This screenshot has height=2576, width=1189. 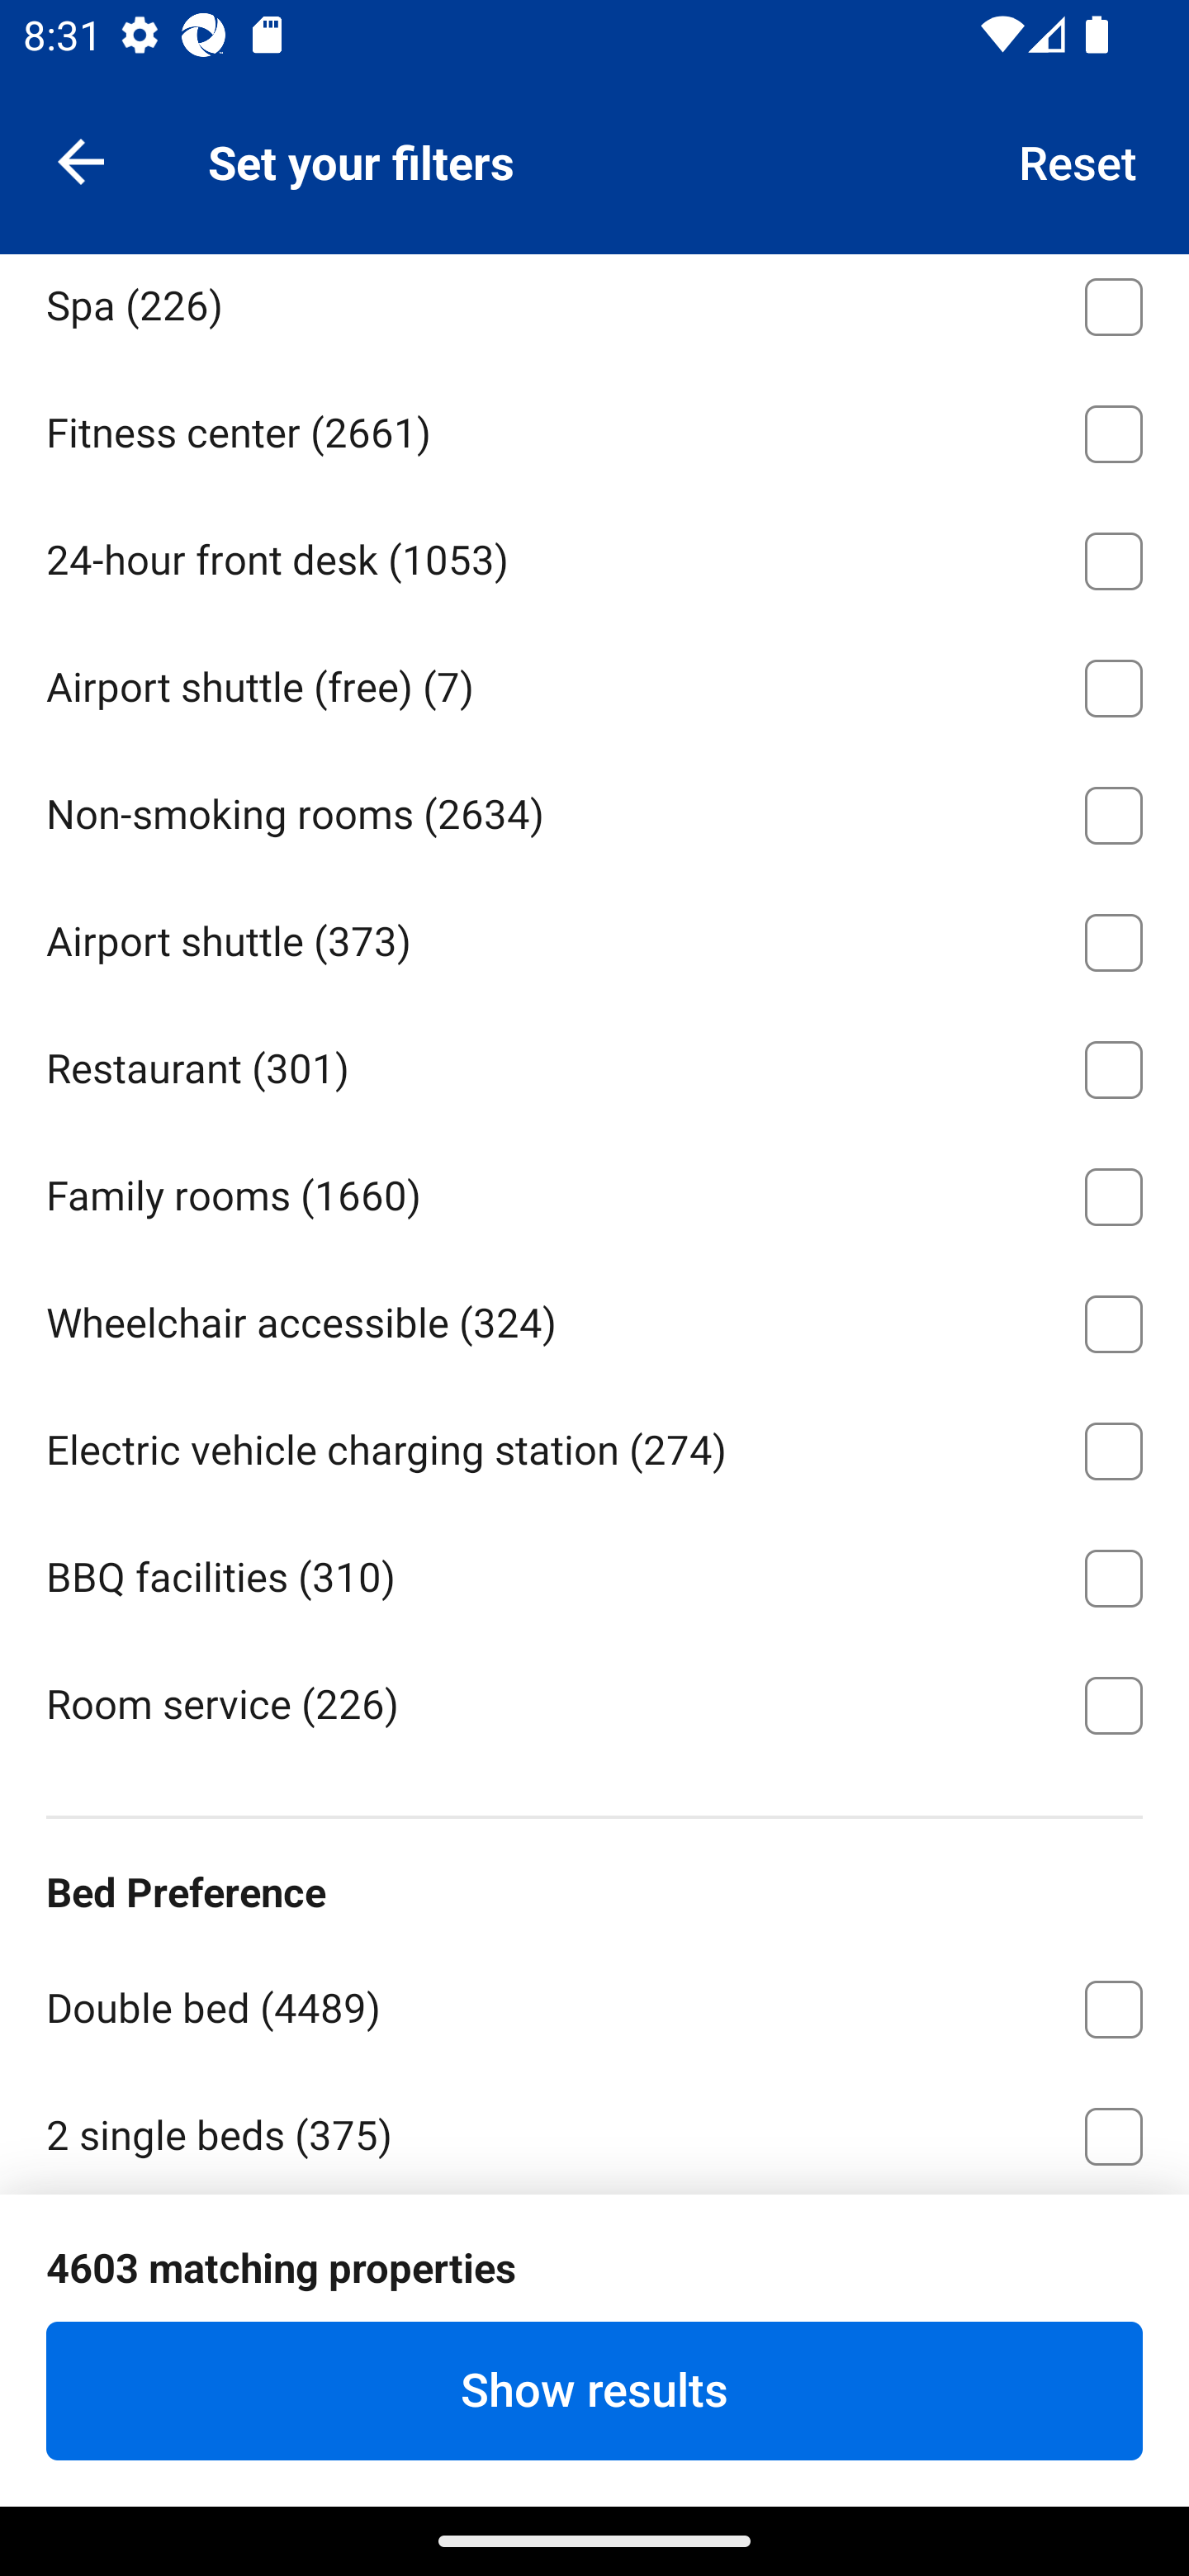 I want to click on Electric vehicle charging station ⁦(274), so click(x=594, y=1447).